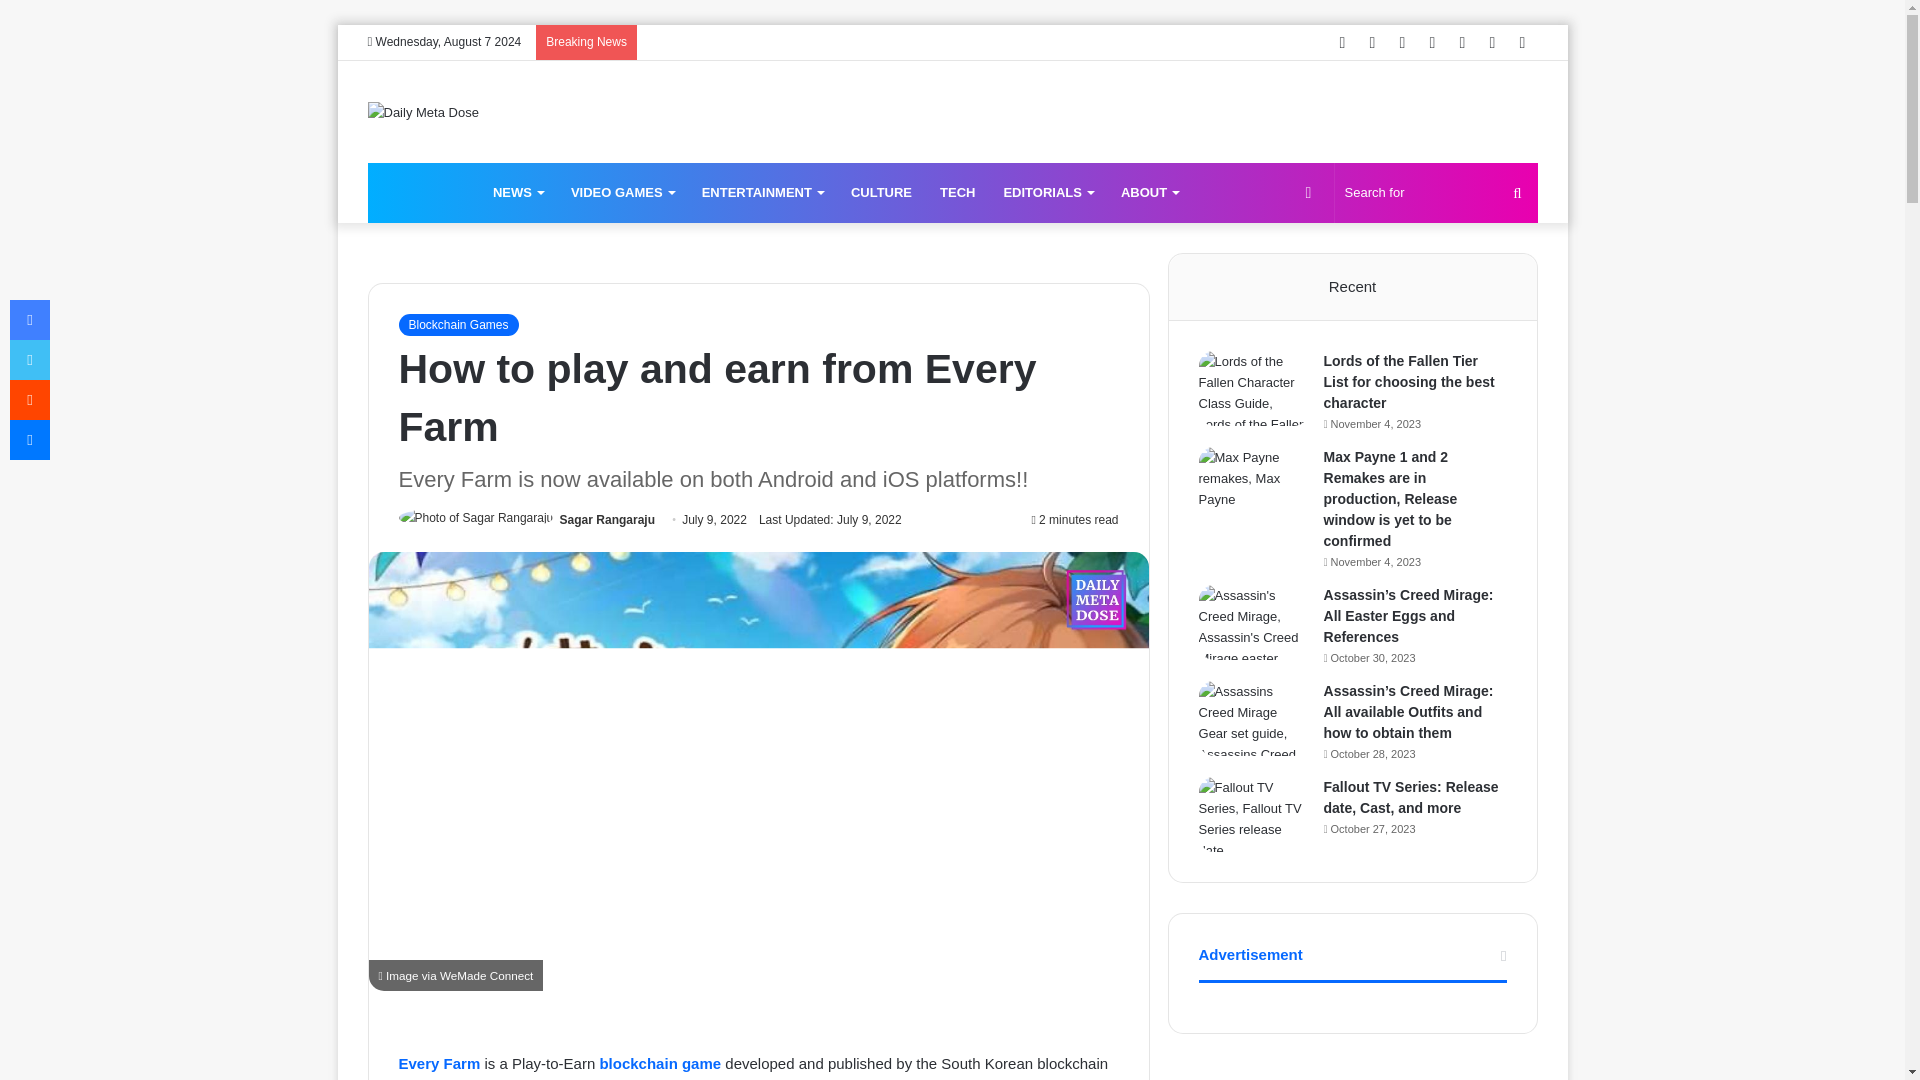 The height and width of the screenshot is (1080, 1920). I want to click on ENTERTAINMENT, so click(762, 192).